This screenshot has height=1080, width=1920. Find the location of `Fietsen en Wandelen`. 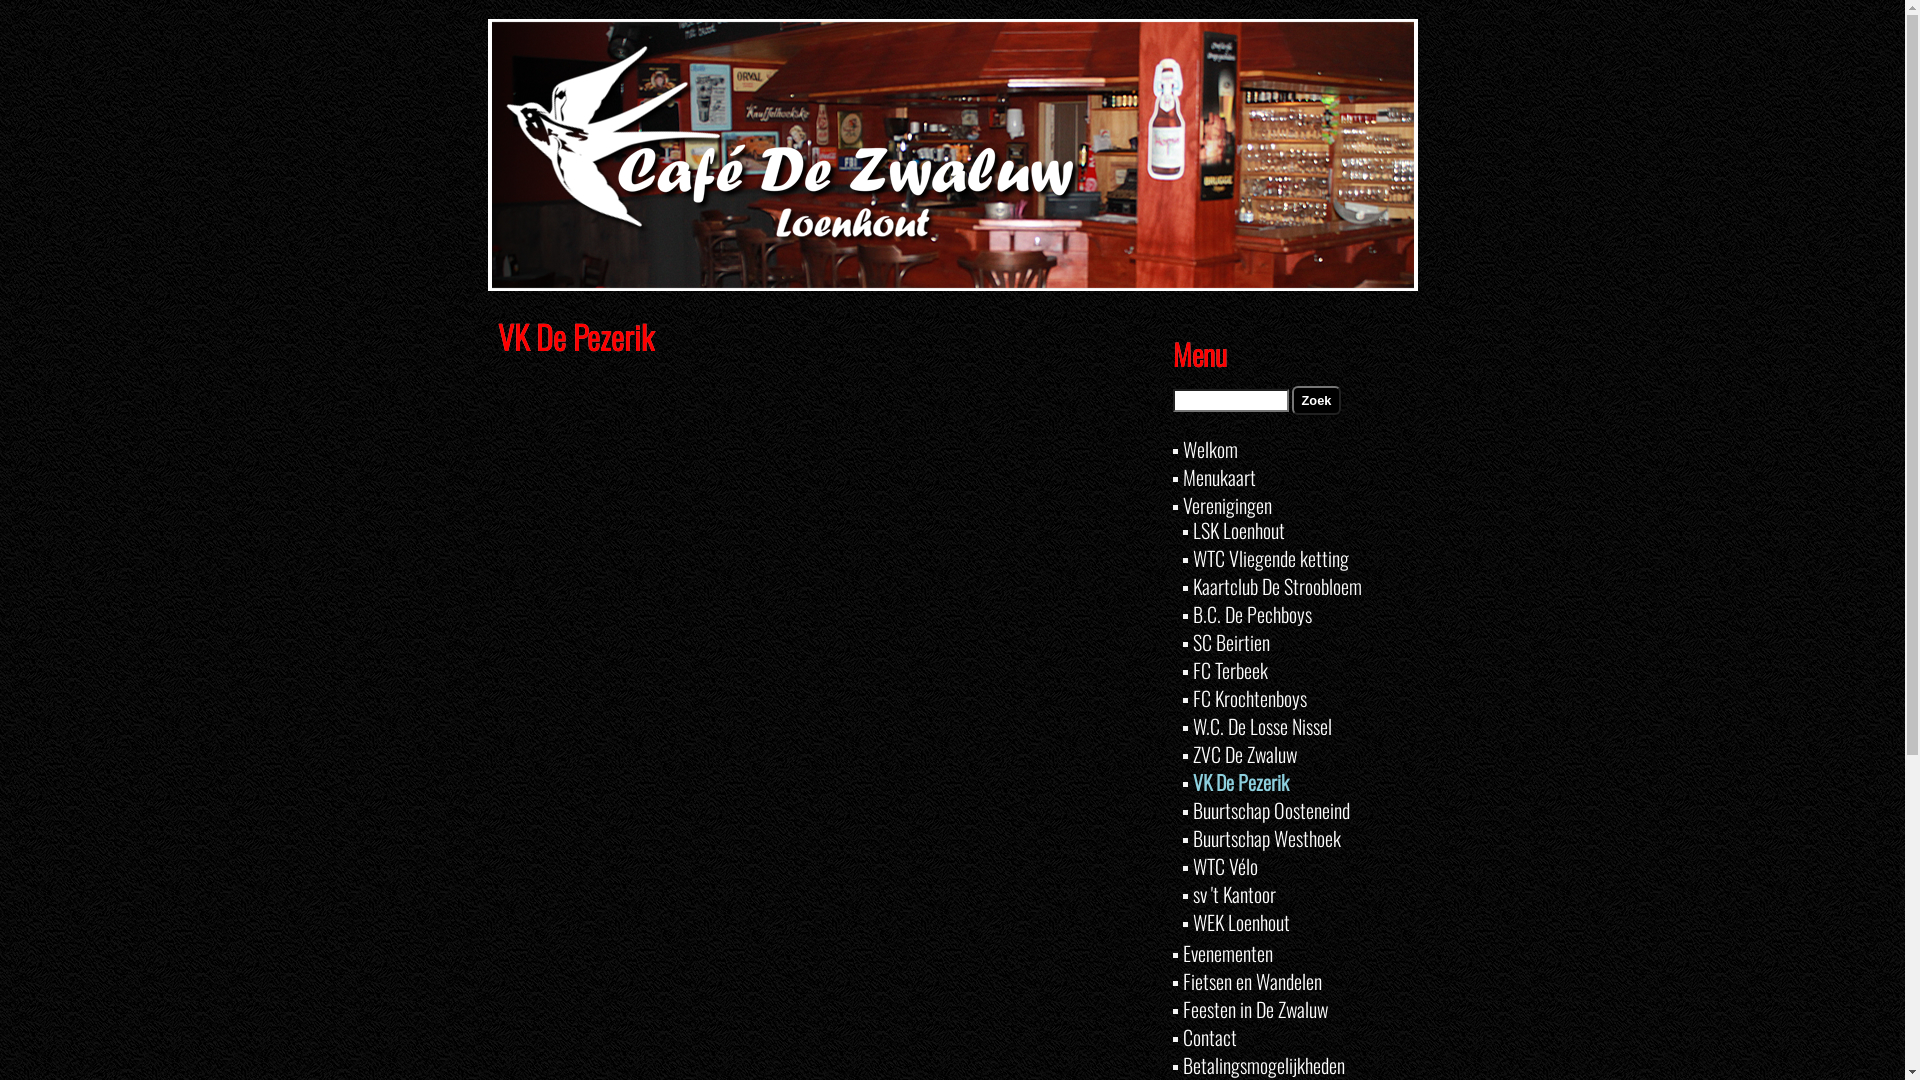

Fietsen en Wandelen is located at coordinates (1252, 981).